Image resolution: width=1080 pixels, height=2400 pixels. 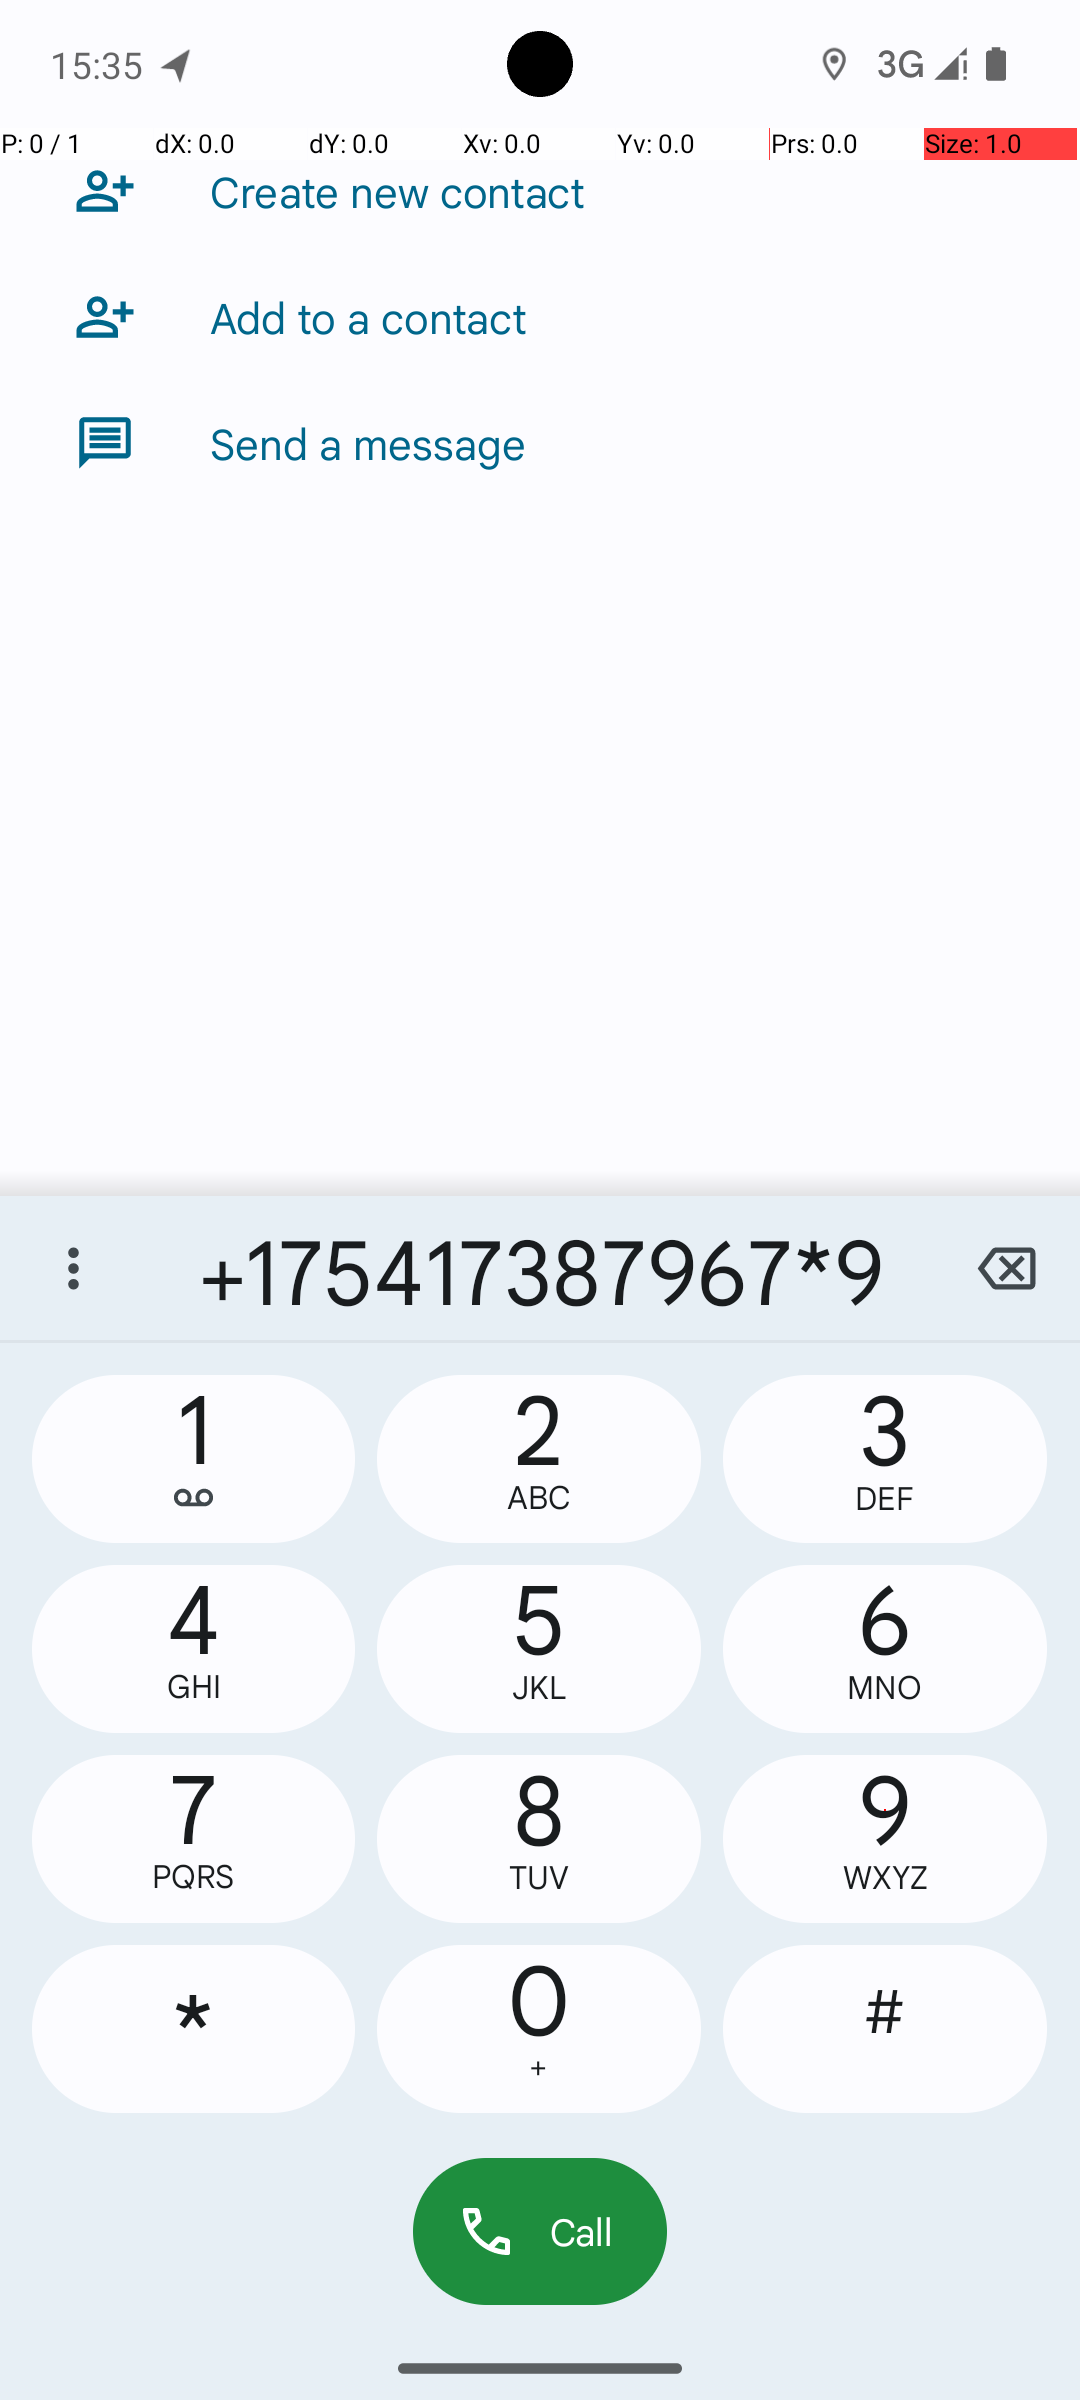 What do you see at coordinates (885, 1688) in the screenshot?
I see `MNO` at bounding box center [885, 1688].